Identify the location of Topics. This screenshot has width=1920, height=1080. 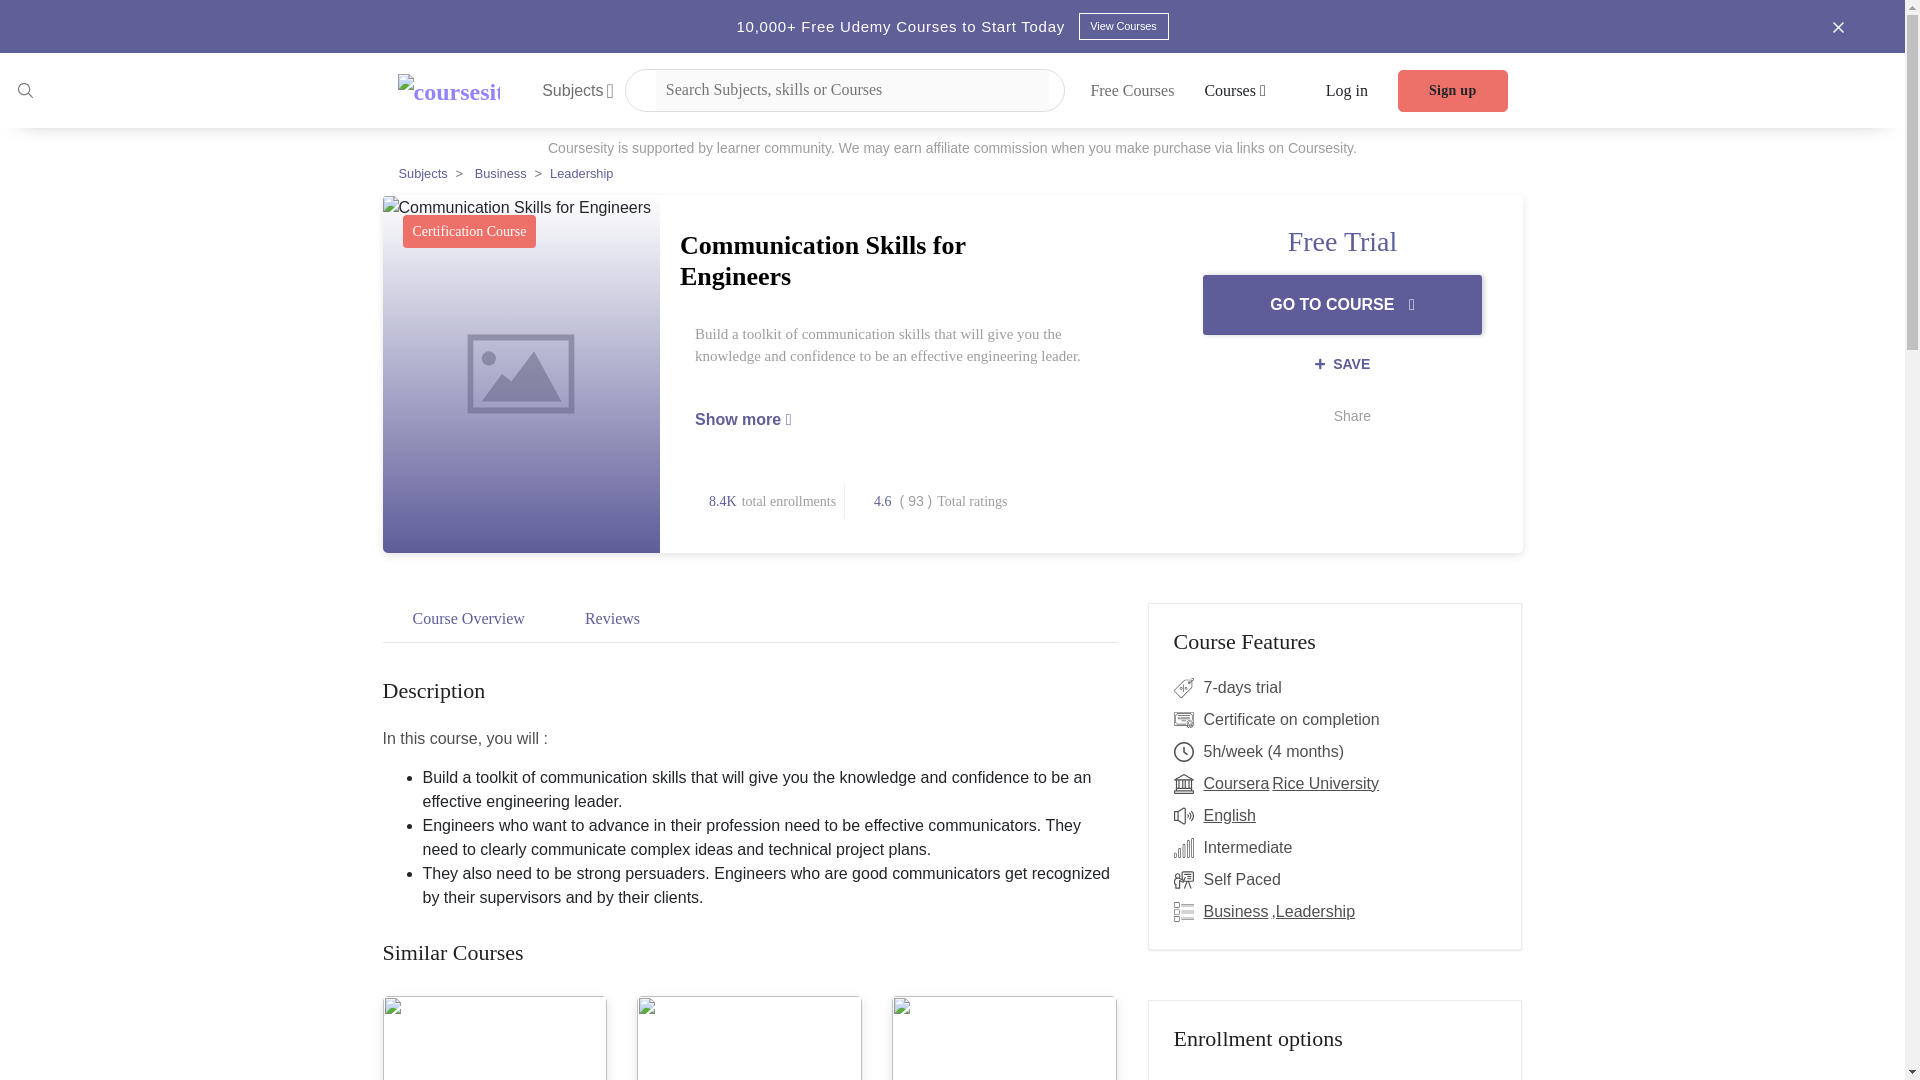
(1188, 912).